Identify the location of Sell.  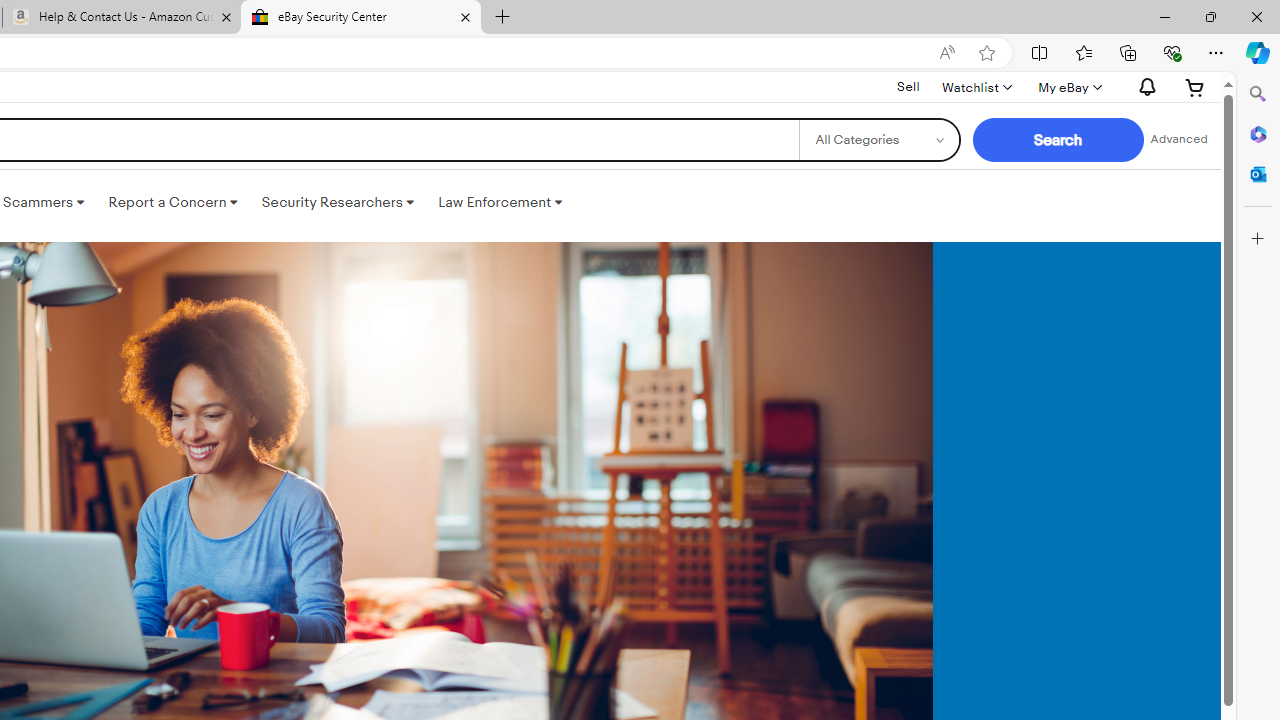
(908, 86).